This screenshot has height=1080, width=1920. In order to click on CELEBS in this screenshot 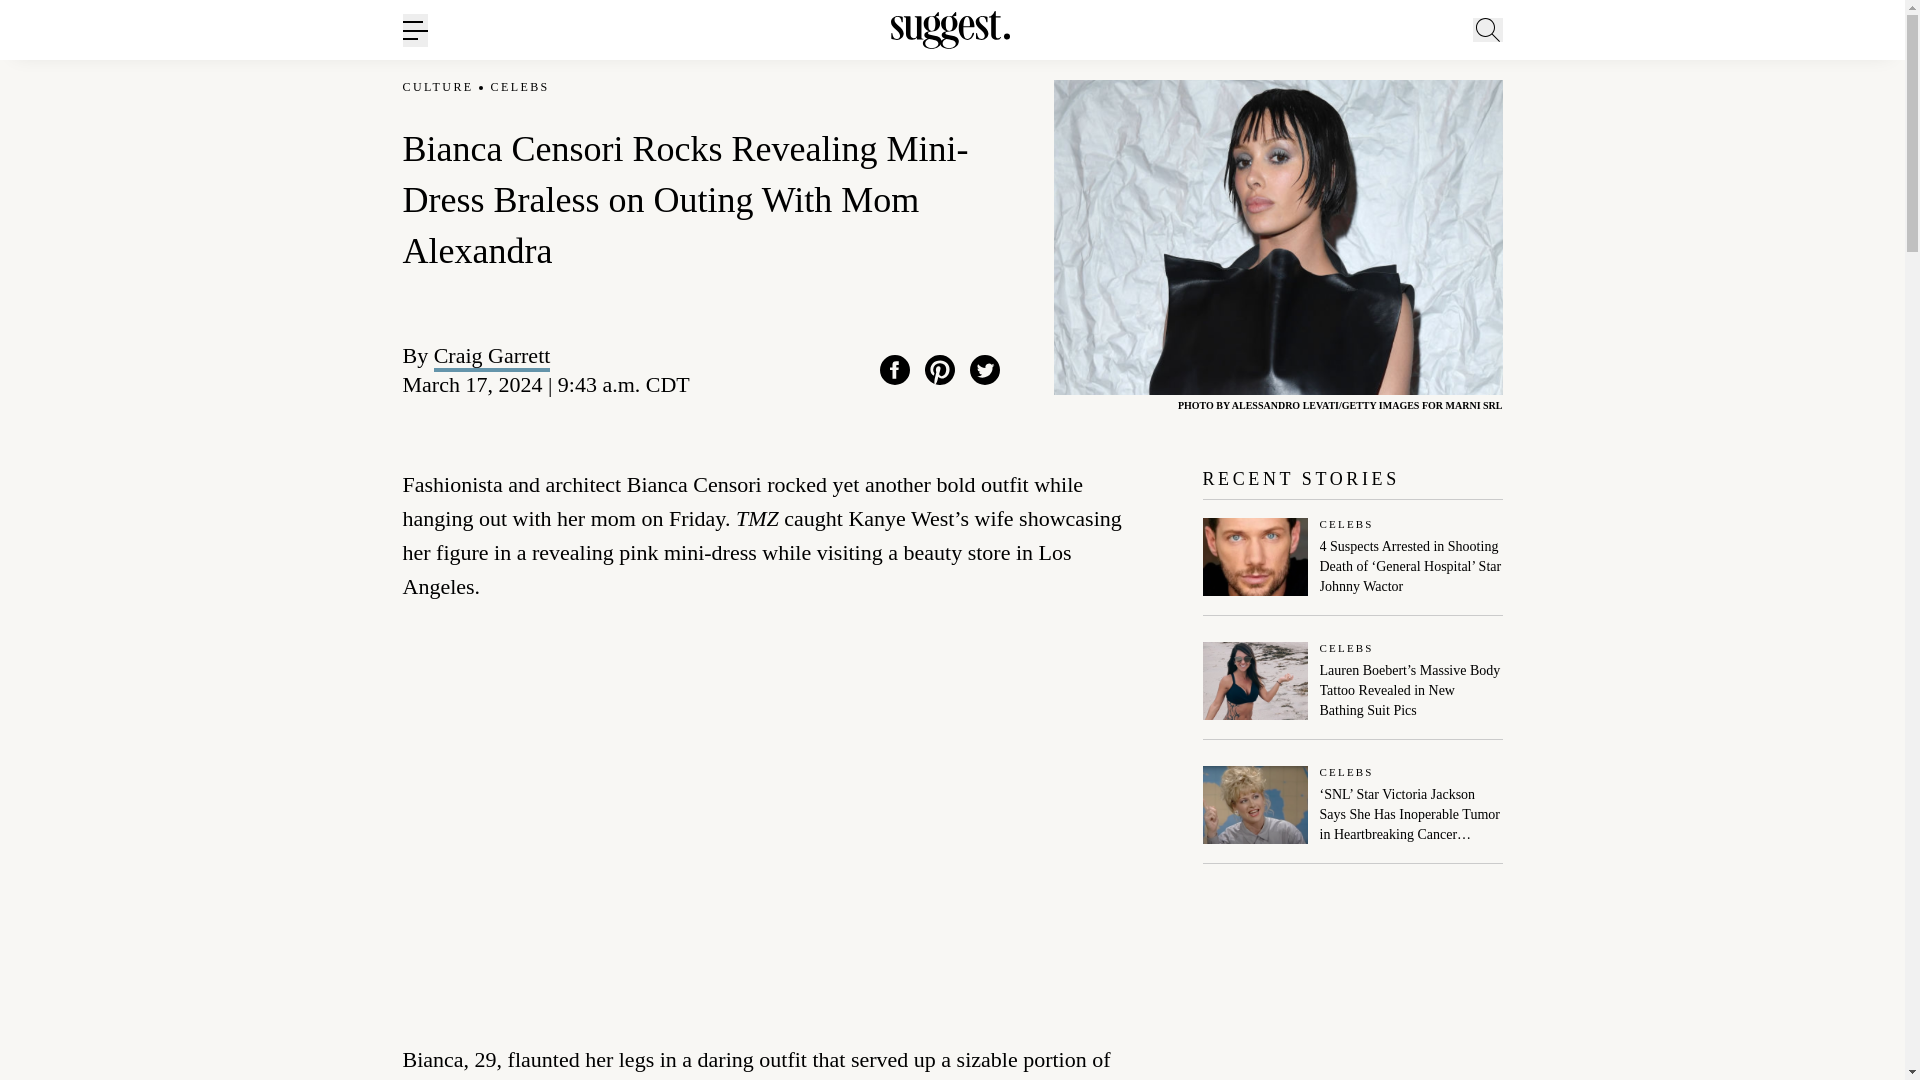, I will do `click(520, 87)`.